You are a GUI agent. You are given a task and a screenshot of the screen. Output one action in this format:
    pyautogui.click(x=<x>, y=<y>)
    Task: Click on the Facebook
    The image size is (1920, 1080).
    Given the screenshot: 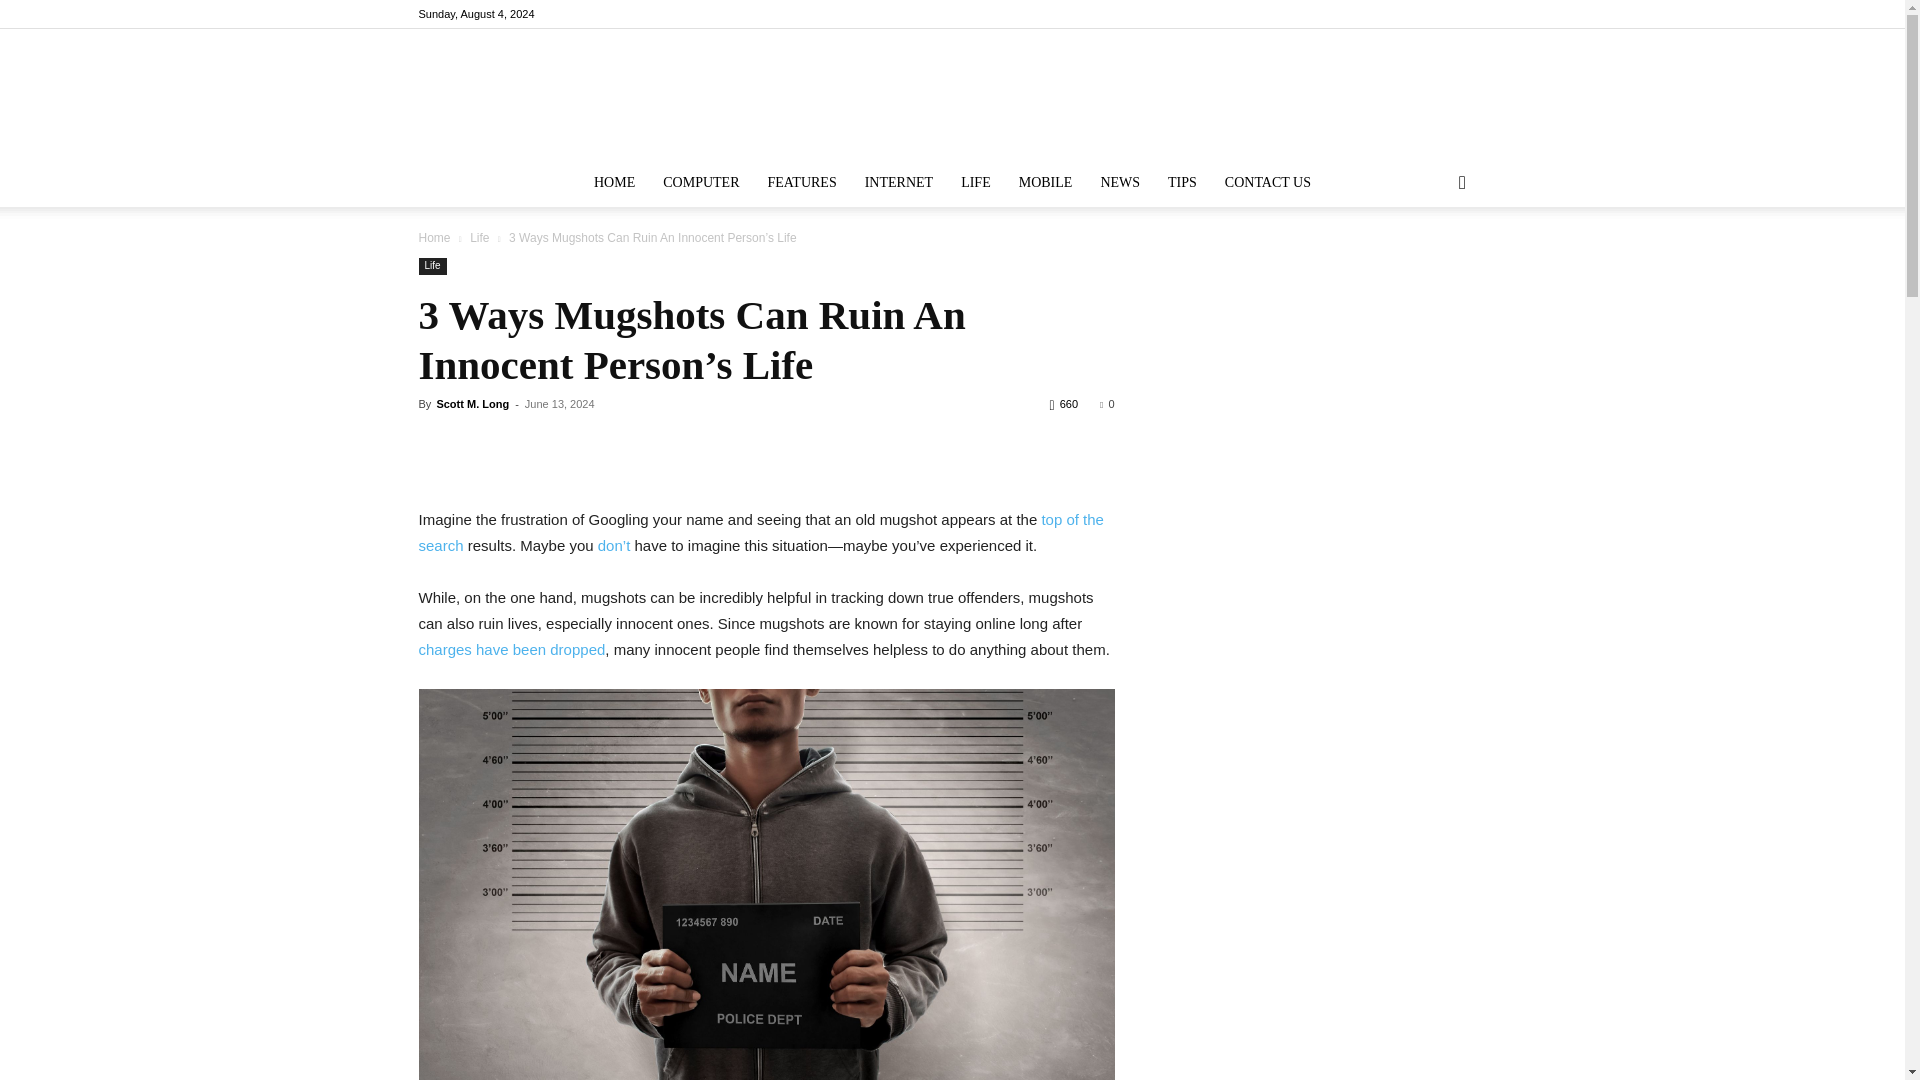 What is the action you would take?
    pyautogui.click(x=1338, y=14)
    